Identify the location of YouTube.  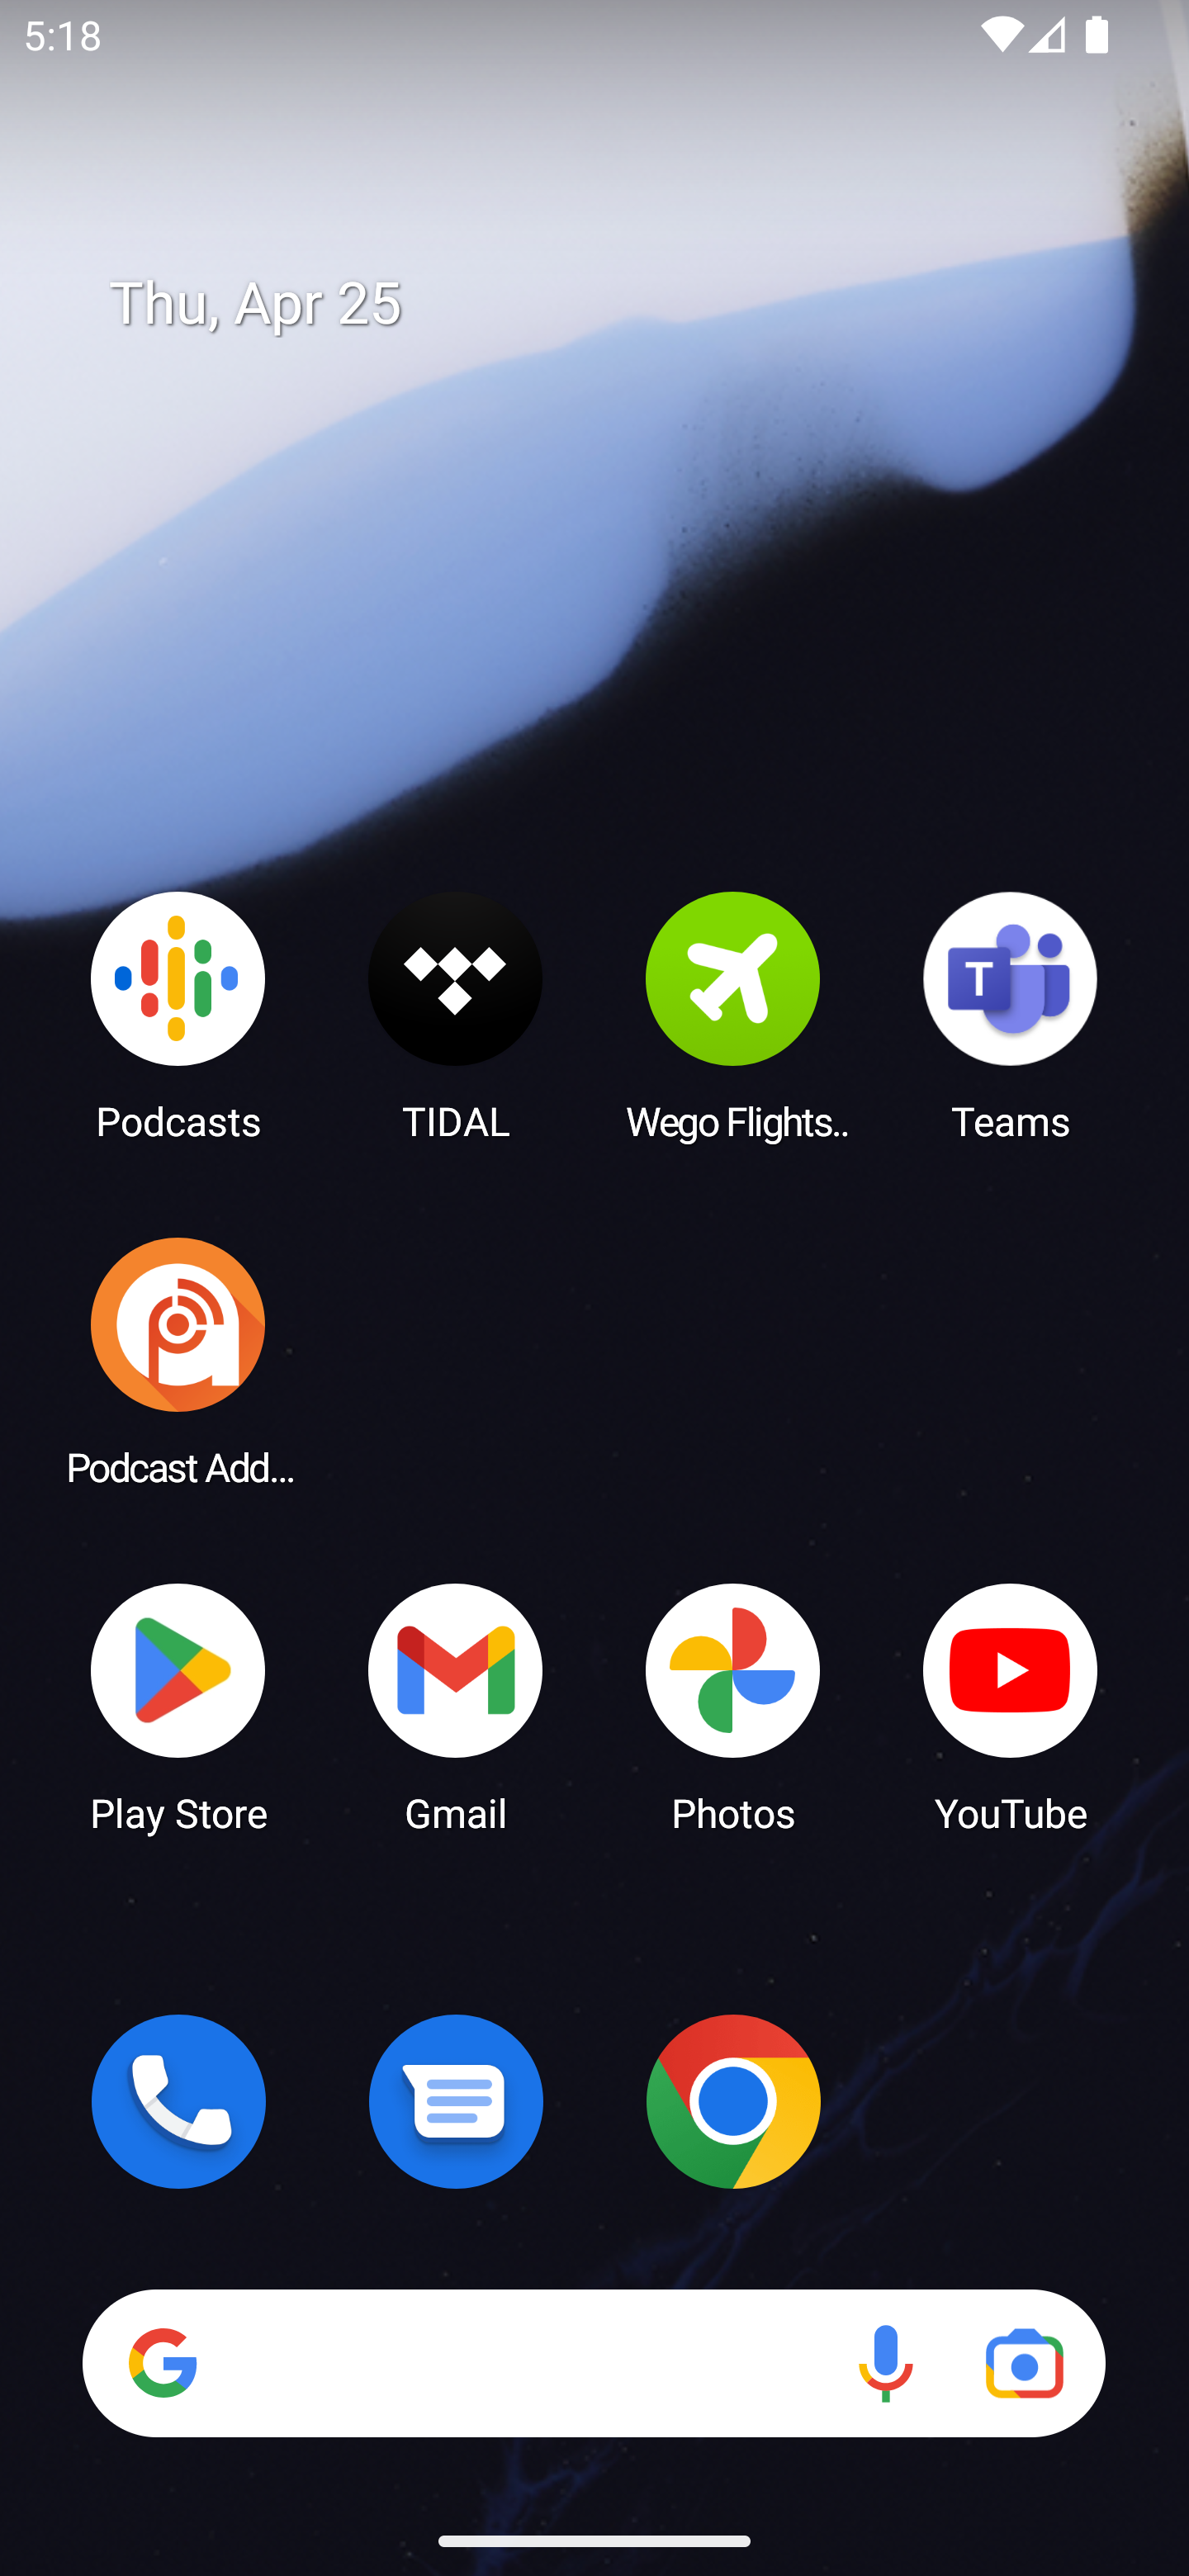
(1011, 1706).